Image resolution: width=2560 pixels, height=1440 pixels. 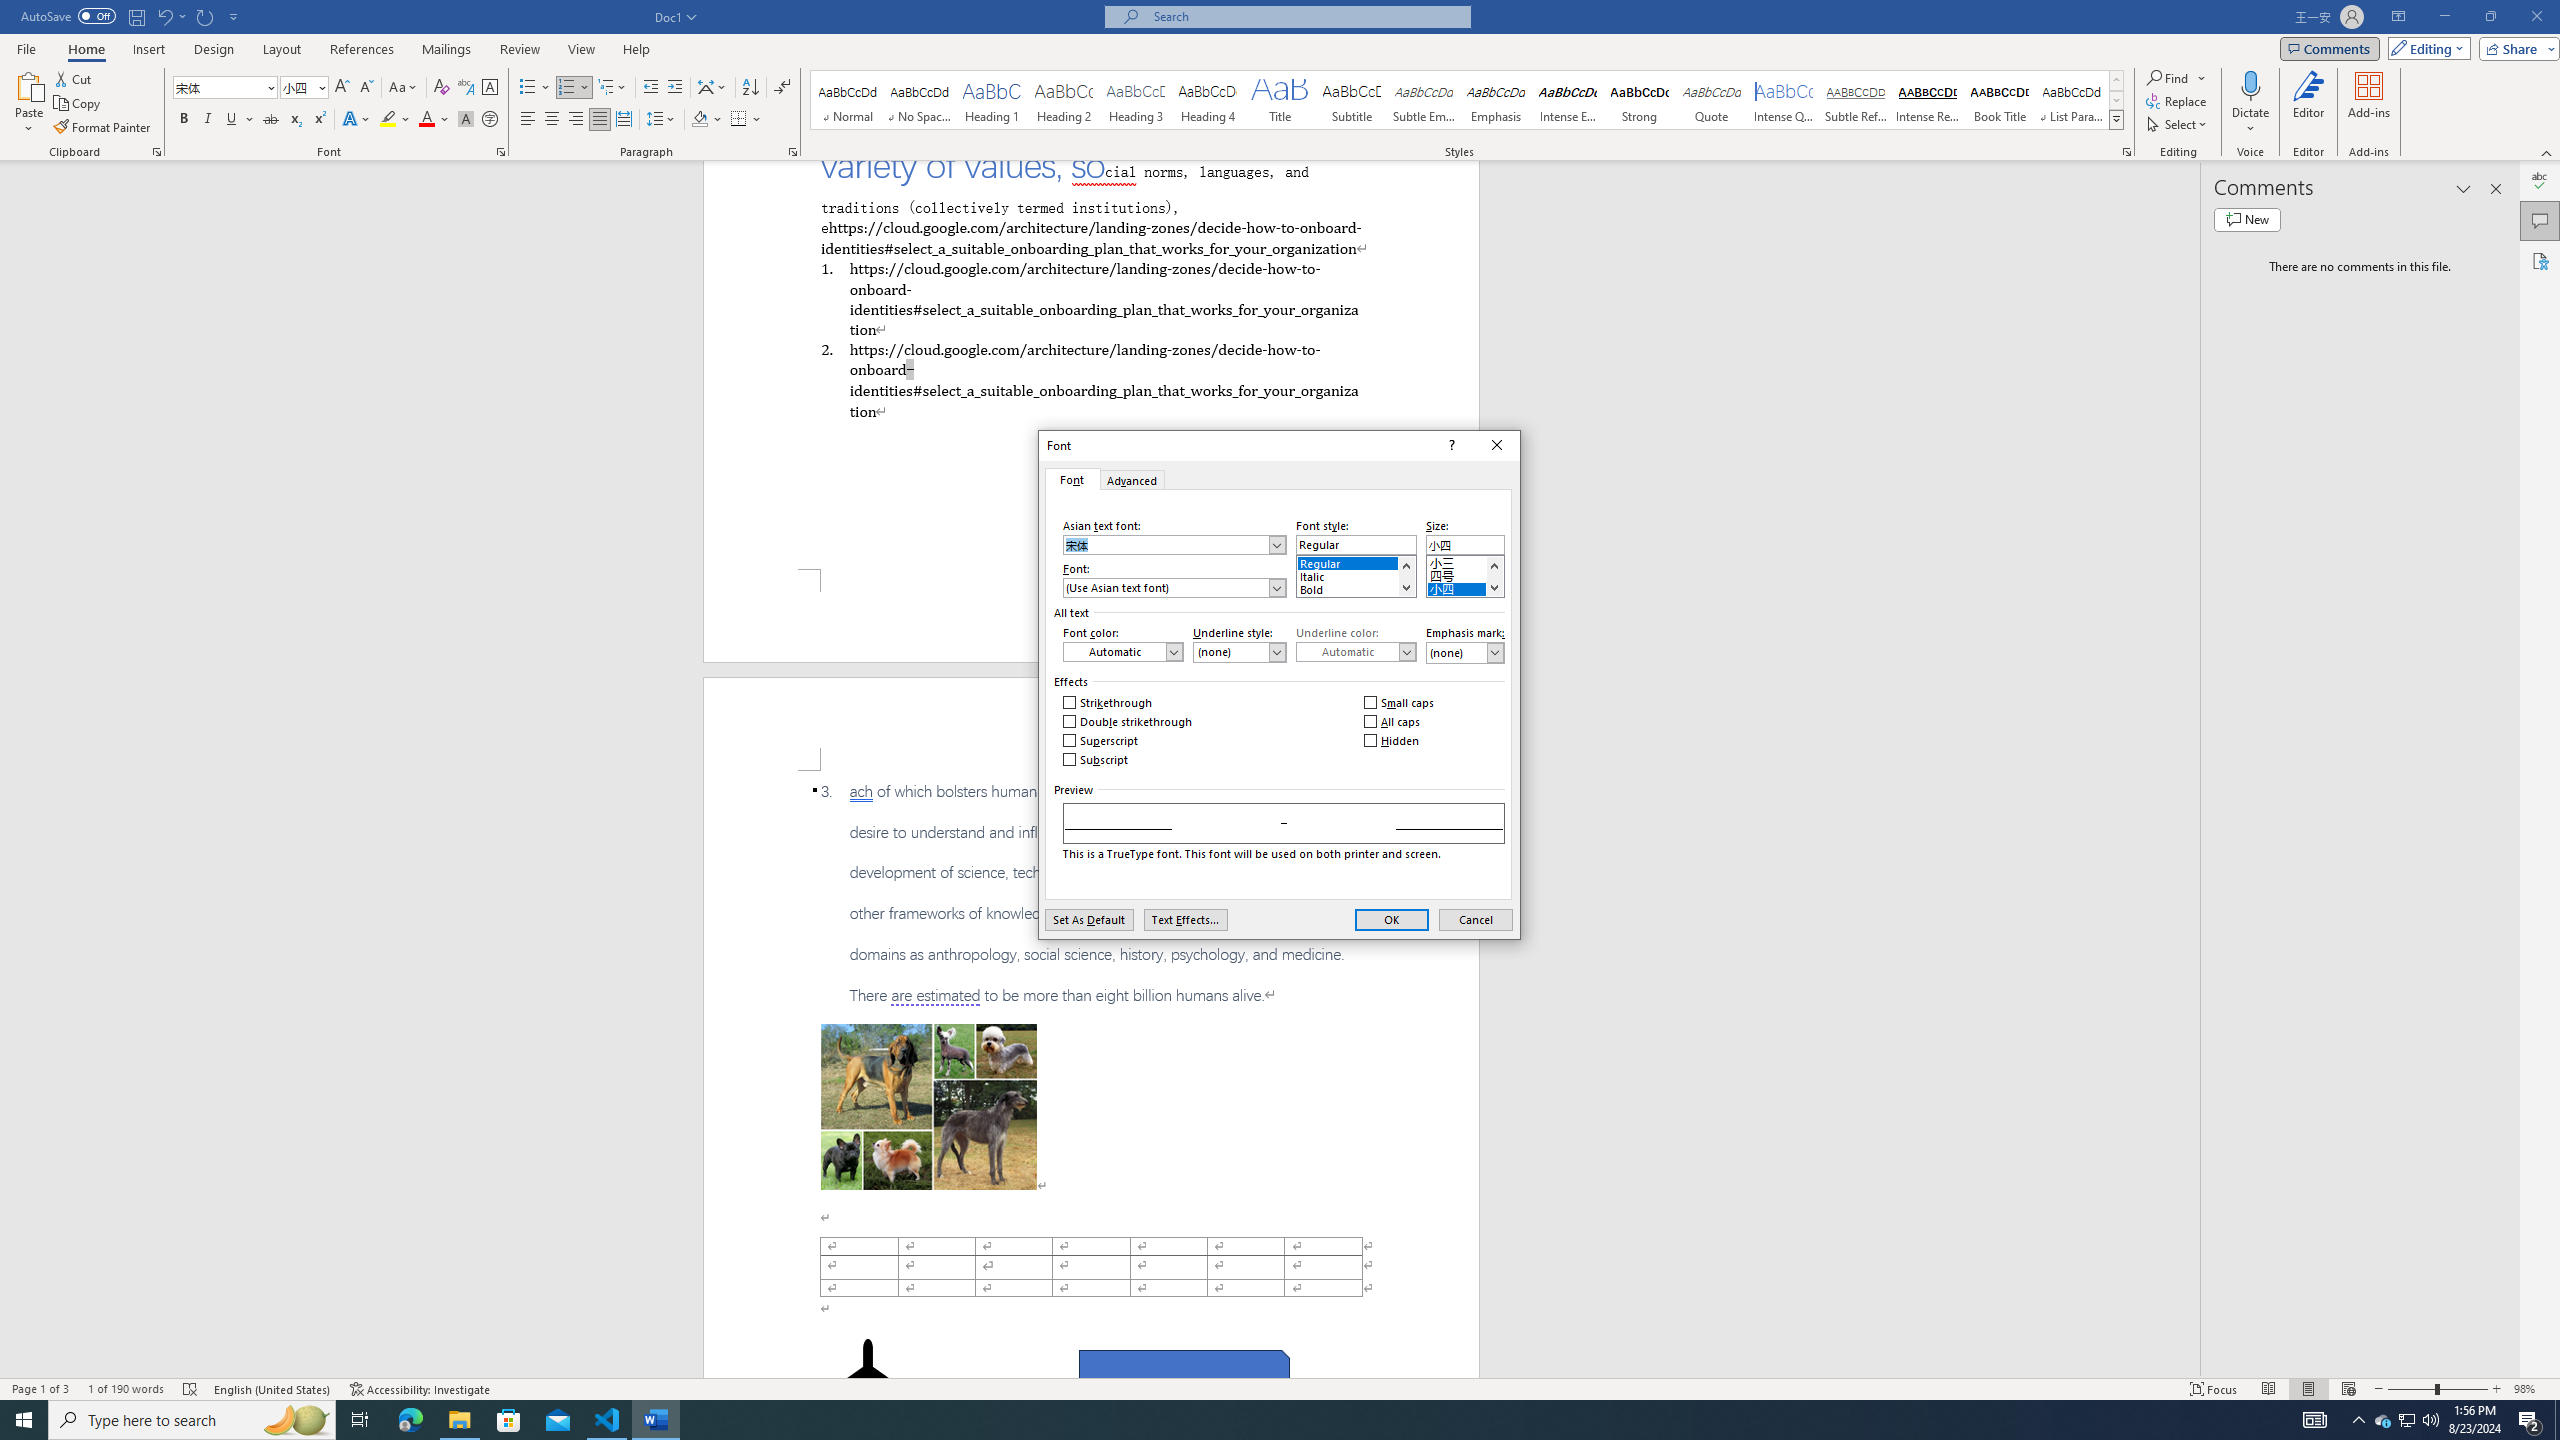 I want to click on Running applications, so click(x=1262, y=1420).